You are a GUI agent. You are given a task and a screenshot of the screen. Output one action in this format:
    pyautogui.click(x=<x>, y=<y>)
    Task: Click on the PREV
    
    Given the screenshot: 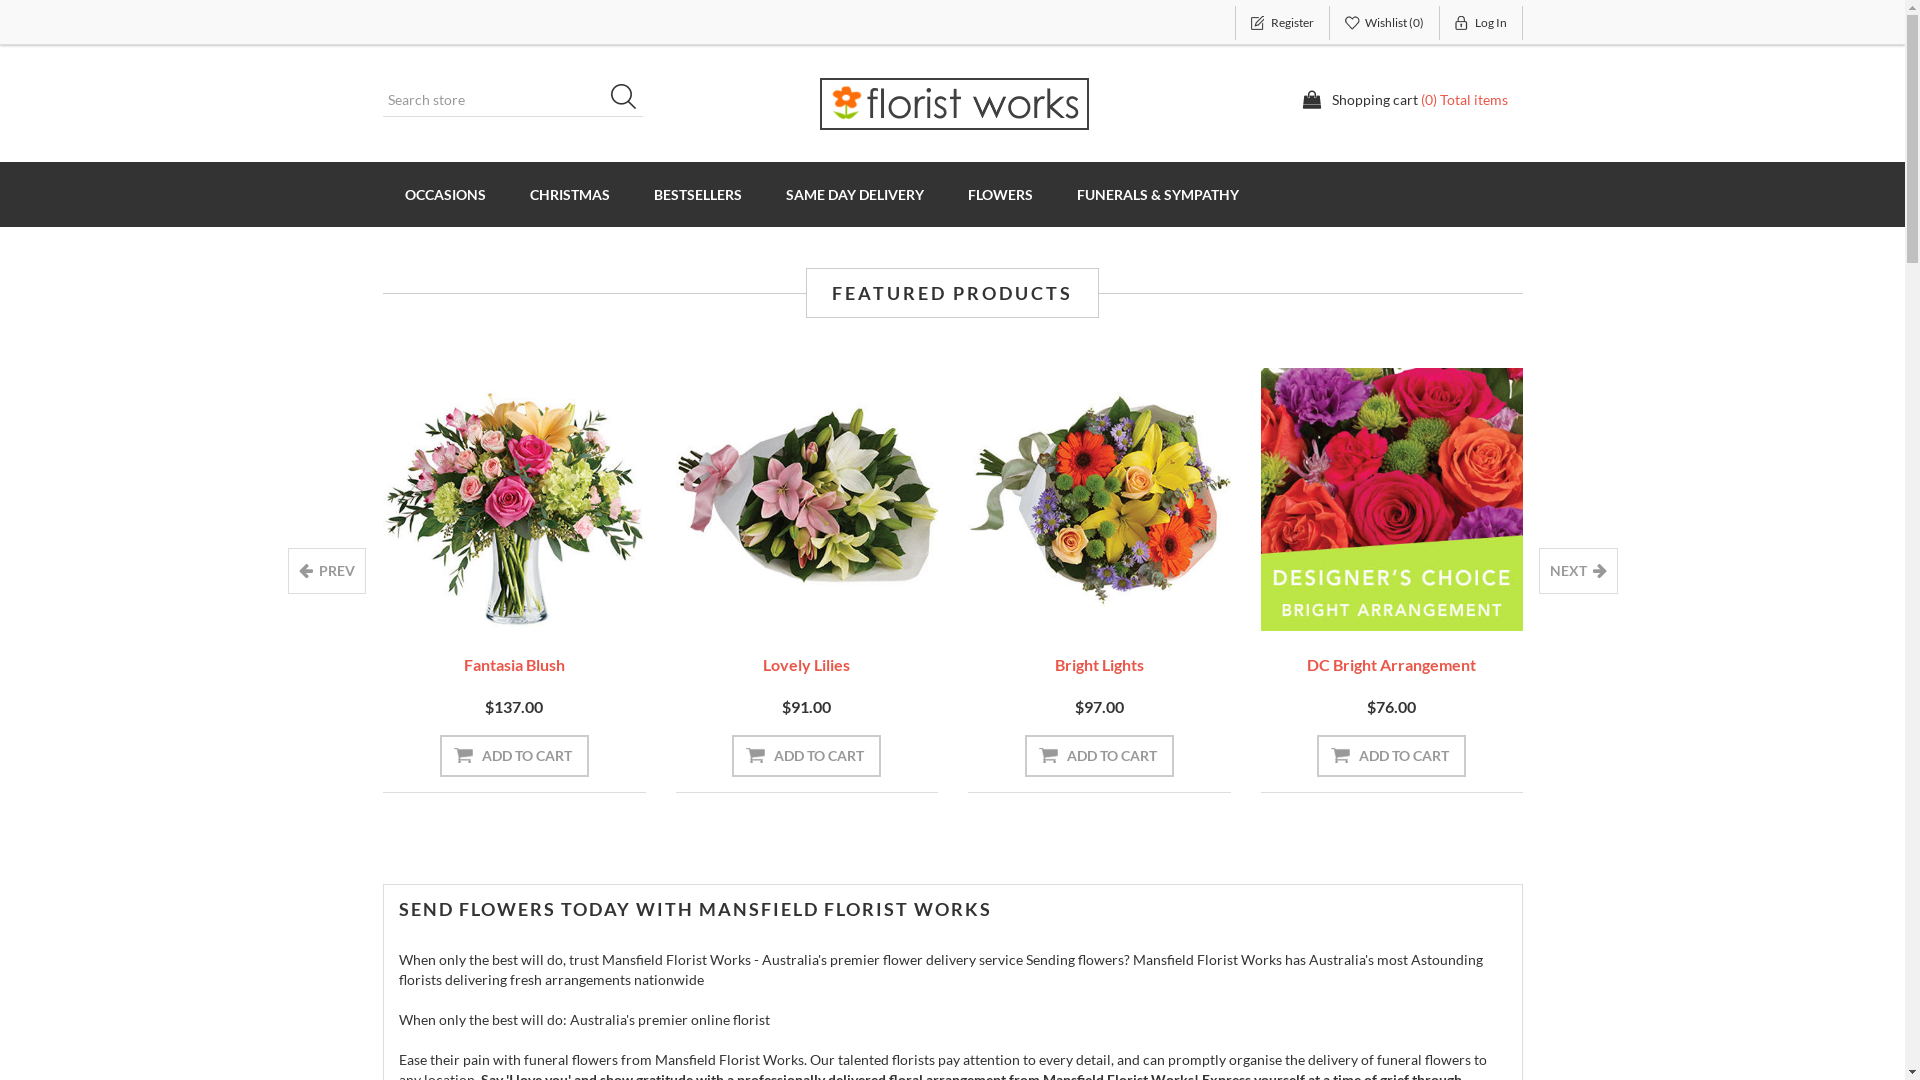 What is the action you would take?
    pyautogui.click(x=327, y=571)
    